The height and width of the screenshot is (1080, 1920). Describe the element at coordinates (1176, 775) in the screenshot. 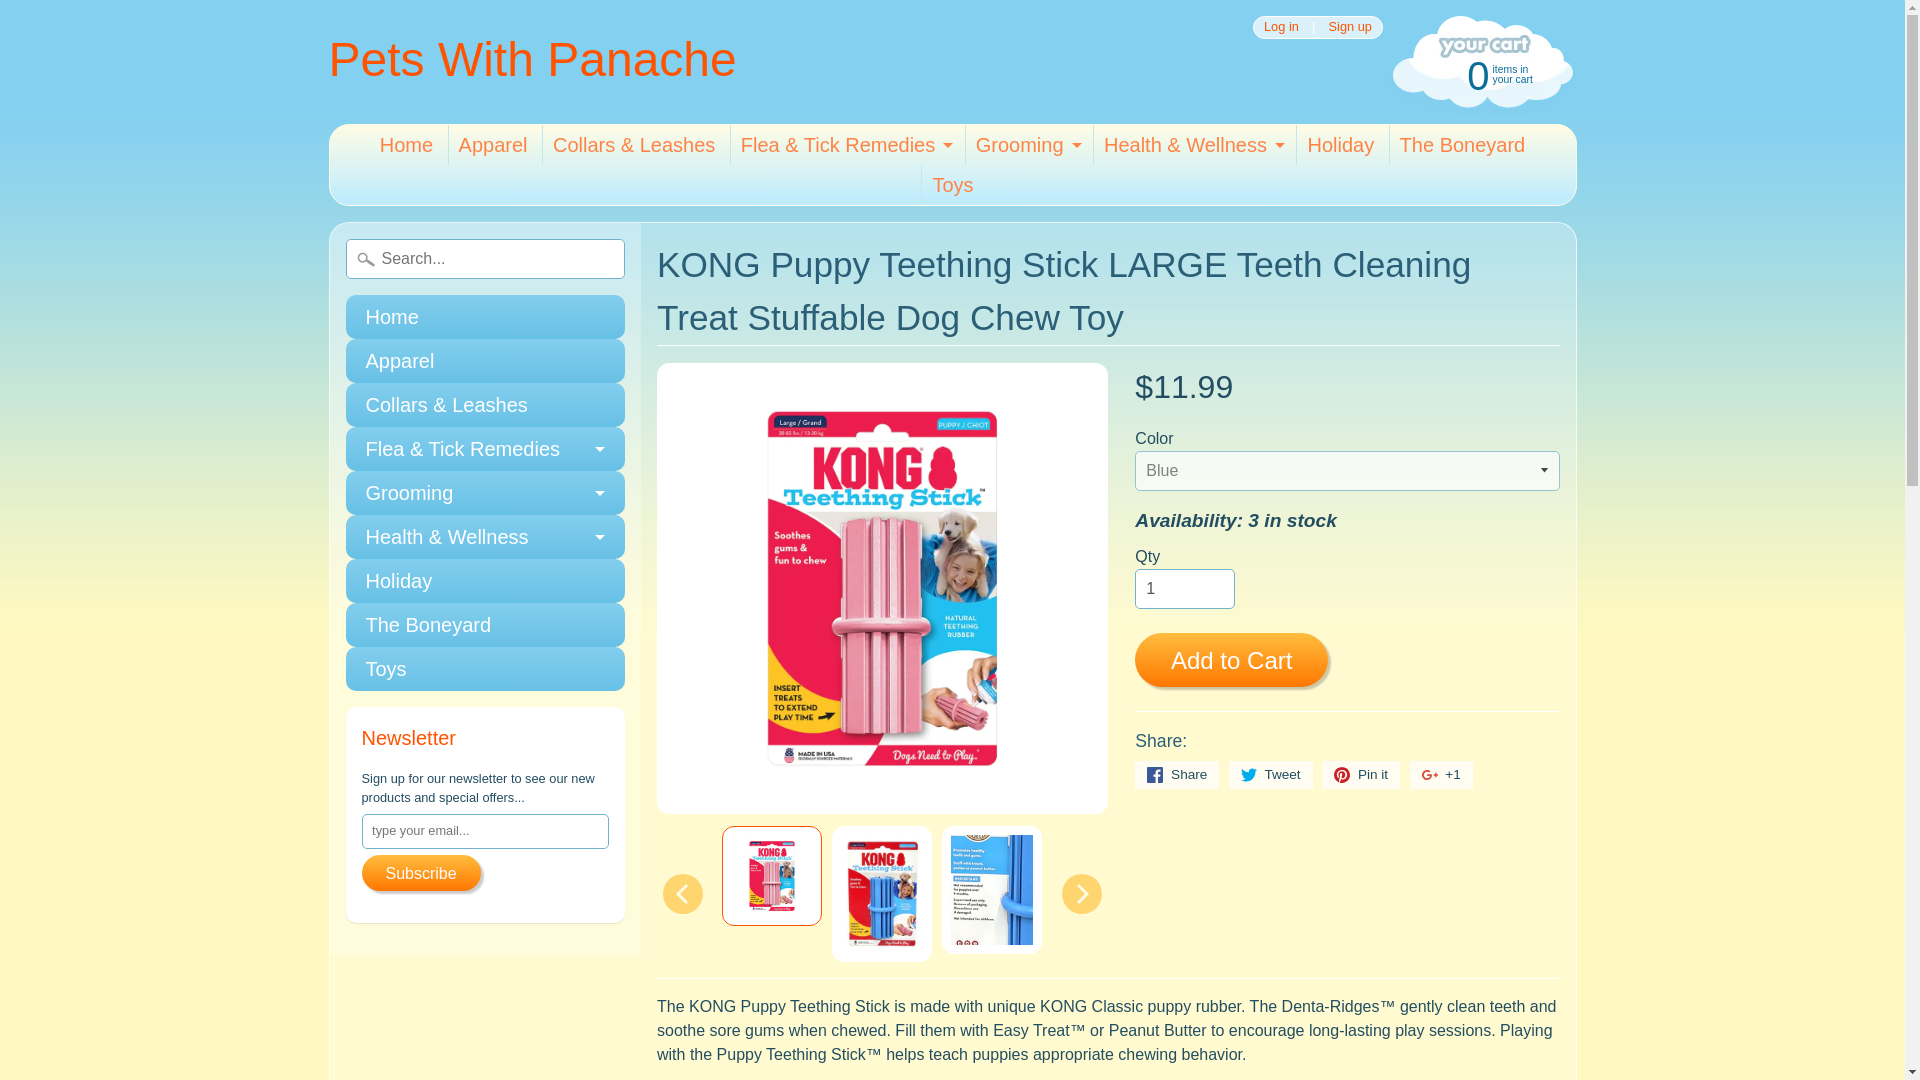

I see `Share on Facebook` at that location.